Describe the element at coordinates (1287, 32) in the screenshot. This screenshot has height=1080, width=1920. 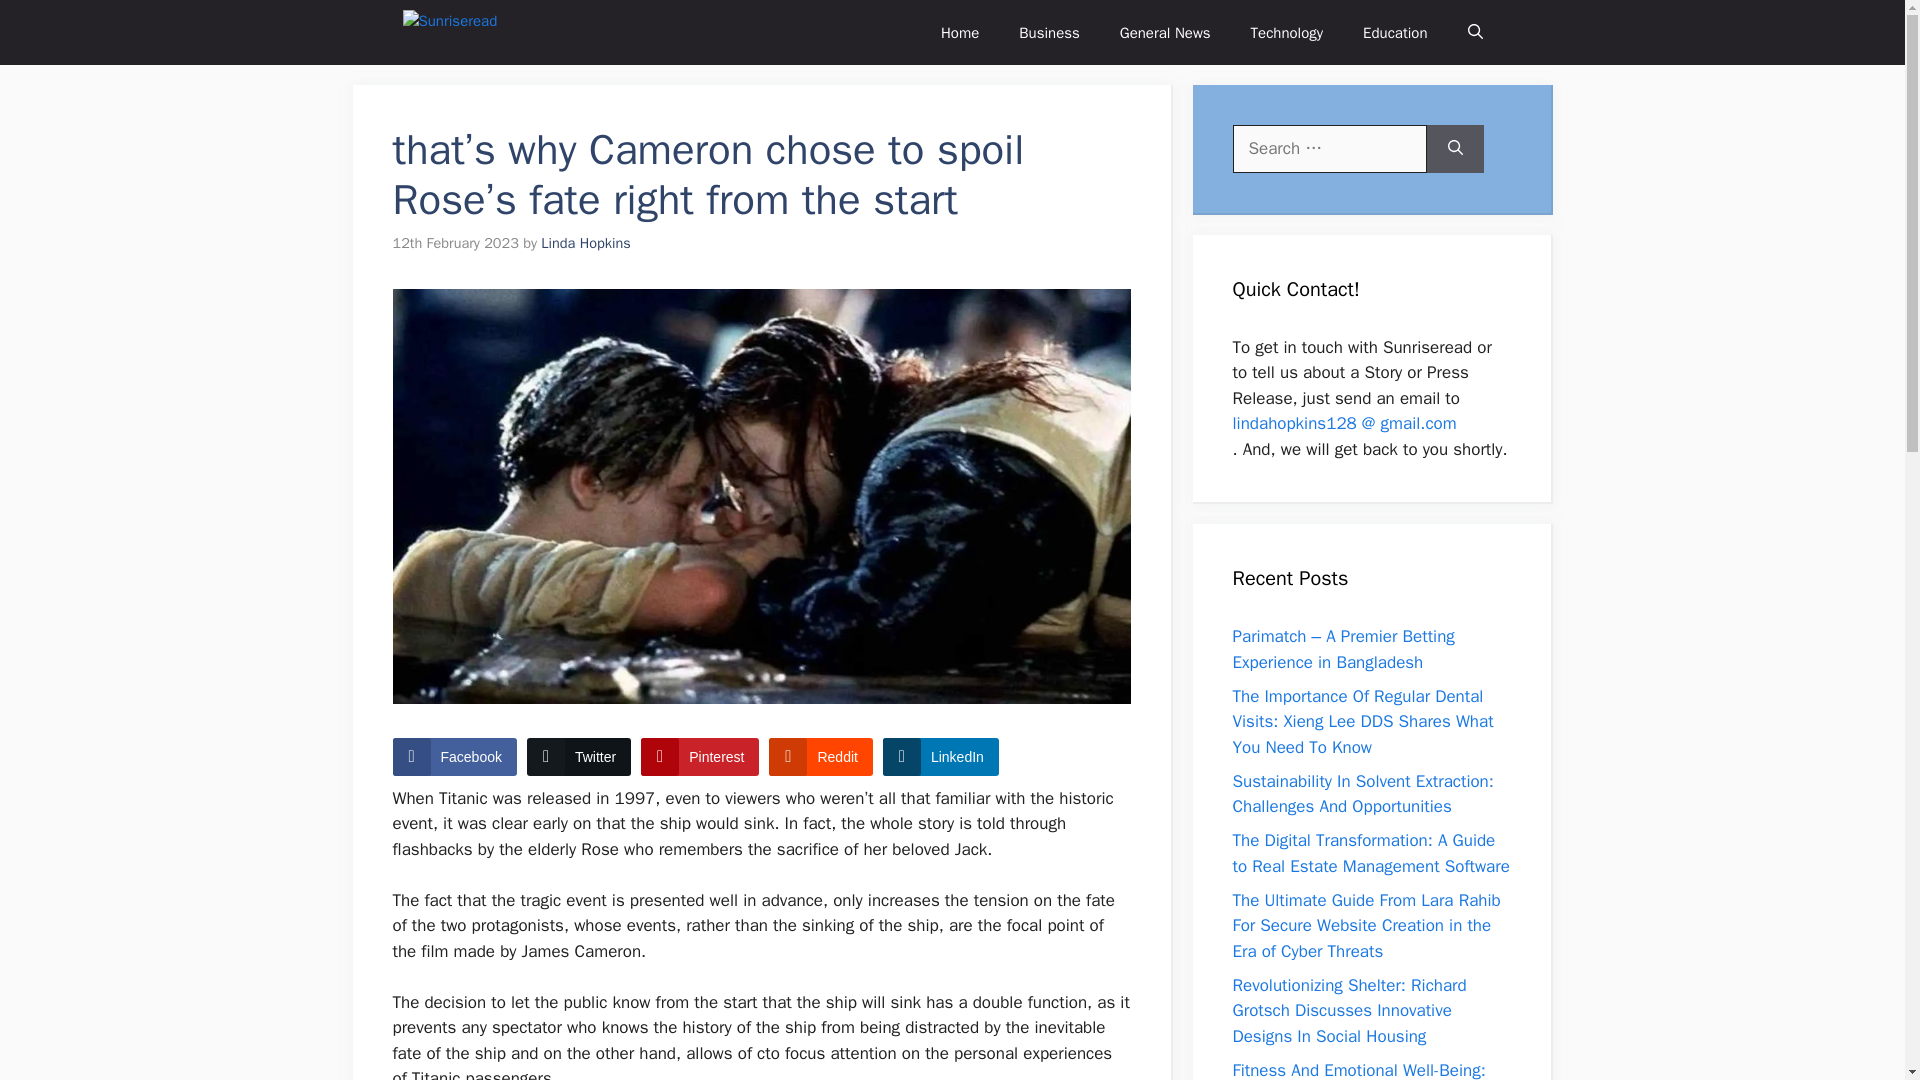
I see `Technology` at that location.